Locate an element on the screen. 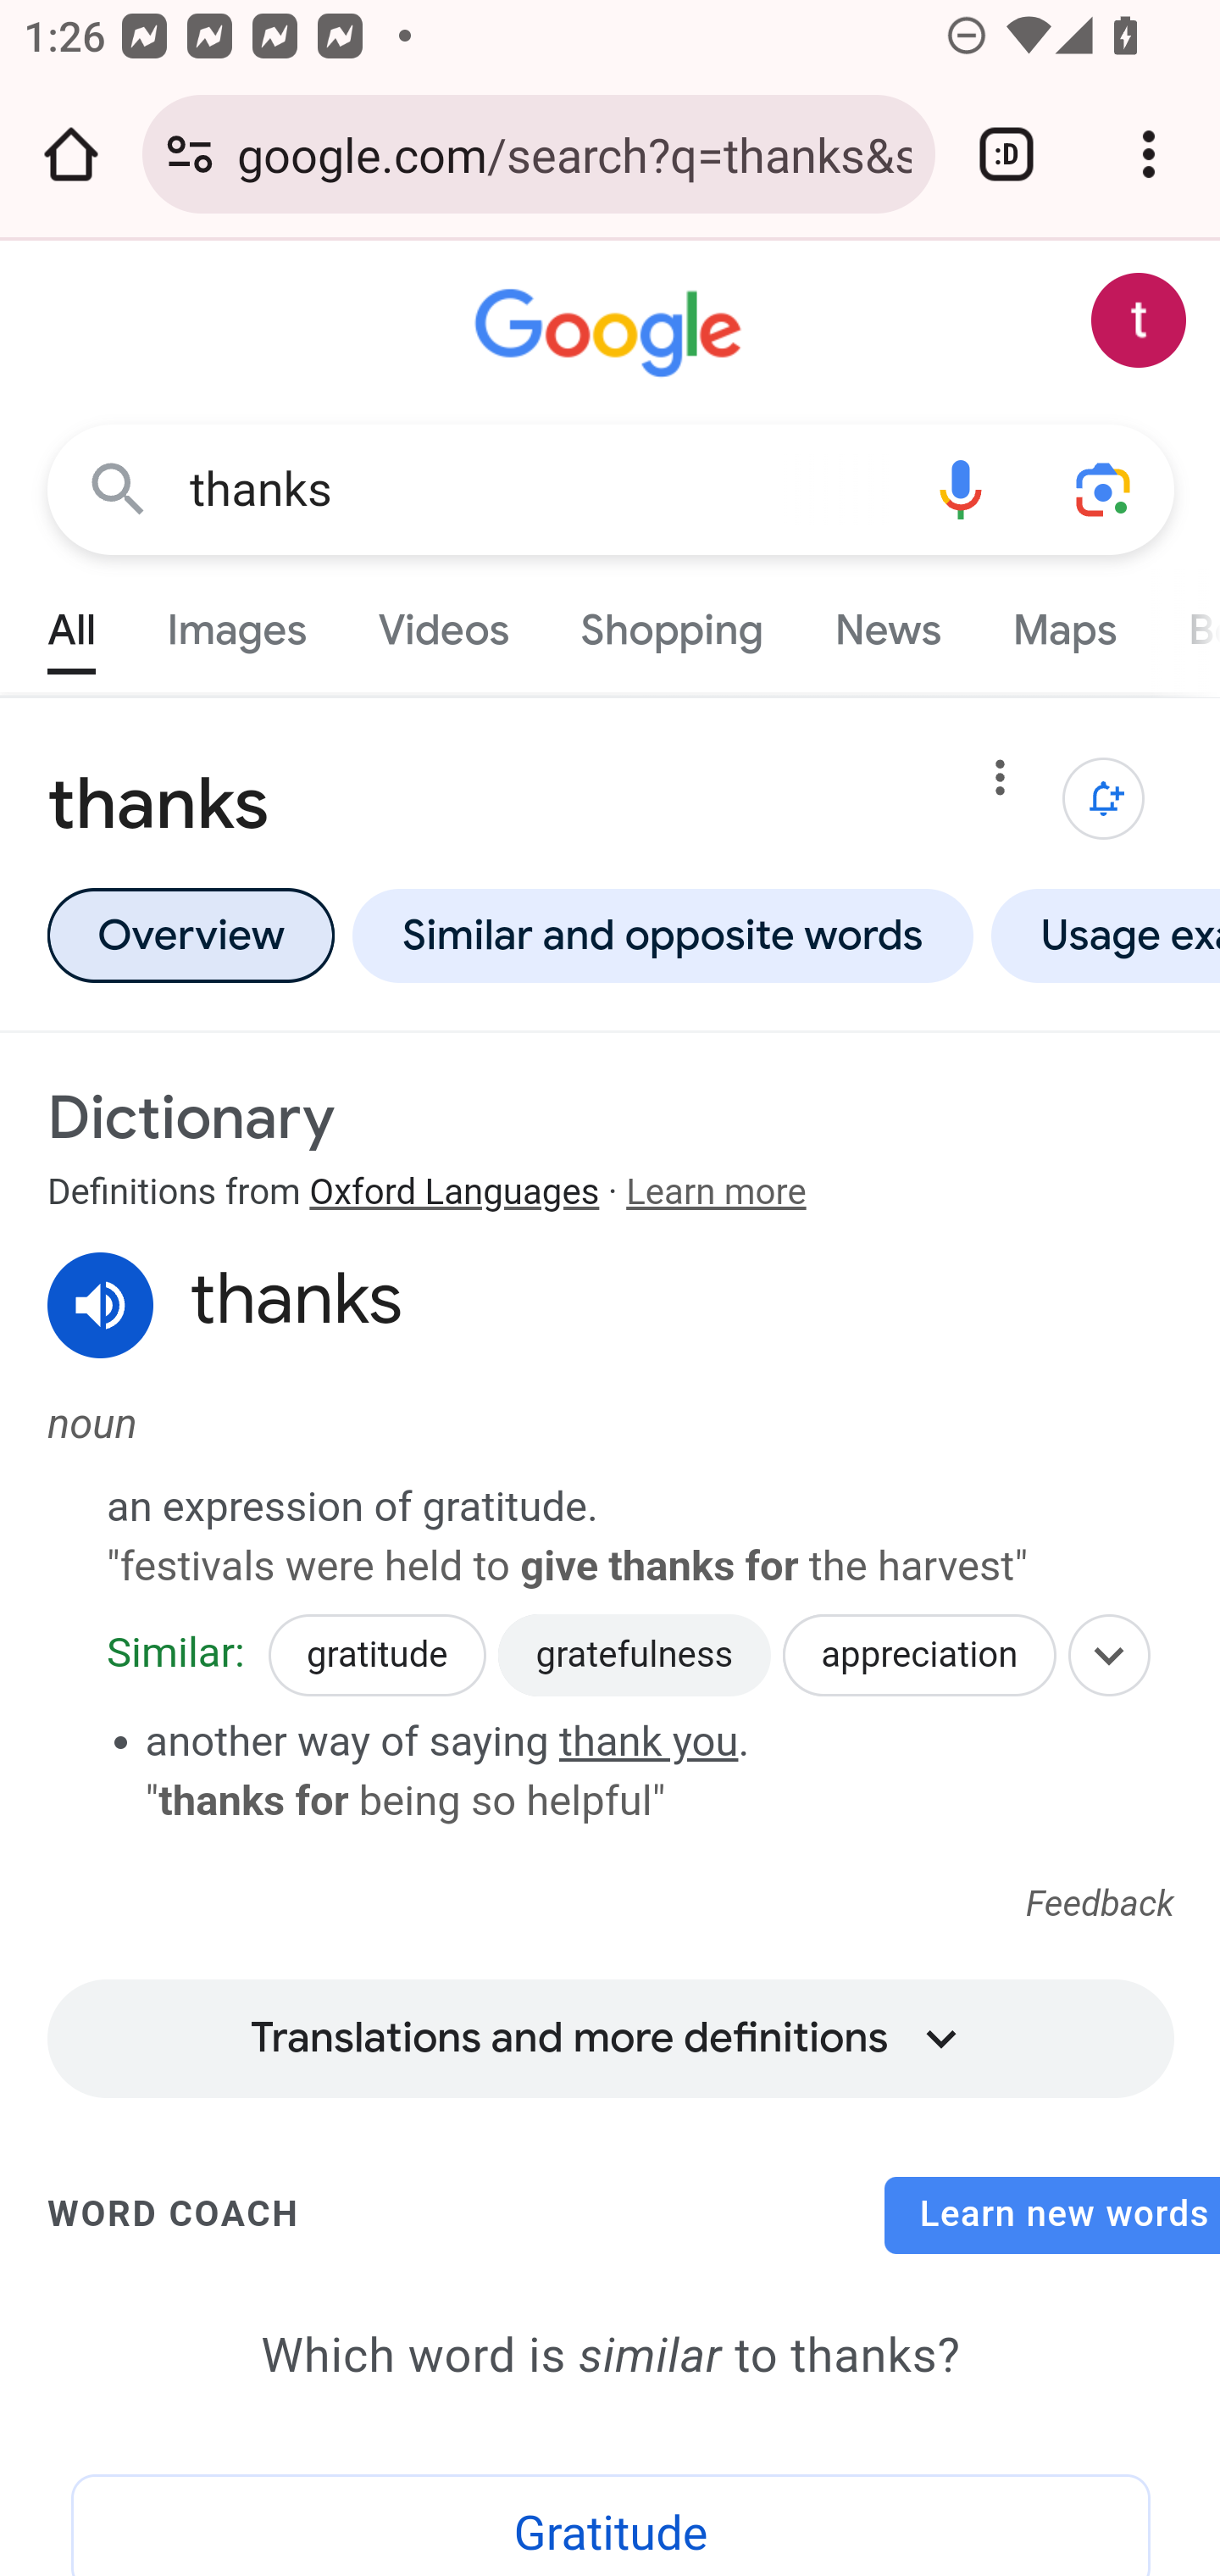  Images is located at coordinates (237, 622).